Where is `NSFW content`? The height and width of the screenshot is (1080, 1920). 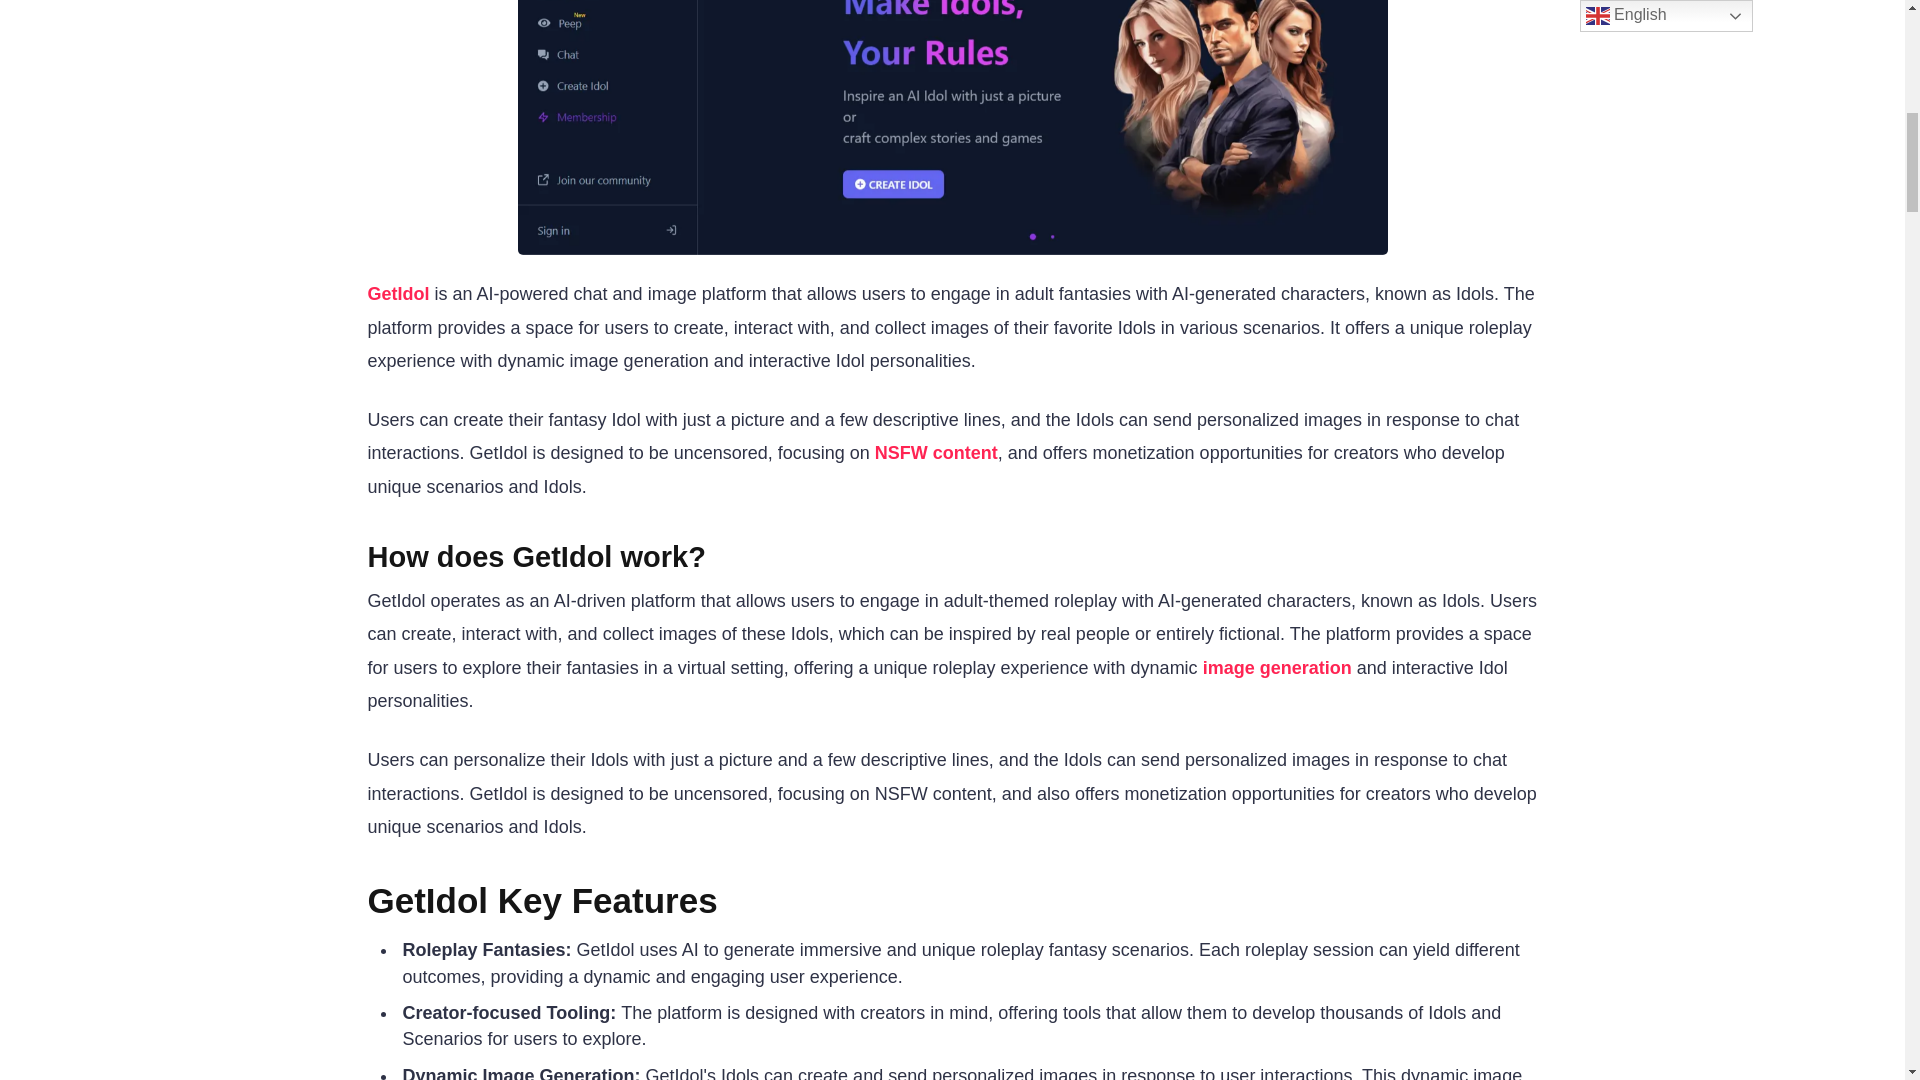
NSFW content is located at coordinates (936, 452).